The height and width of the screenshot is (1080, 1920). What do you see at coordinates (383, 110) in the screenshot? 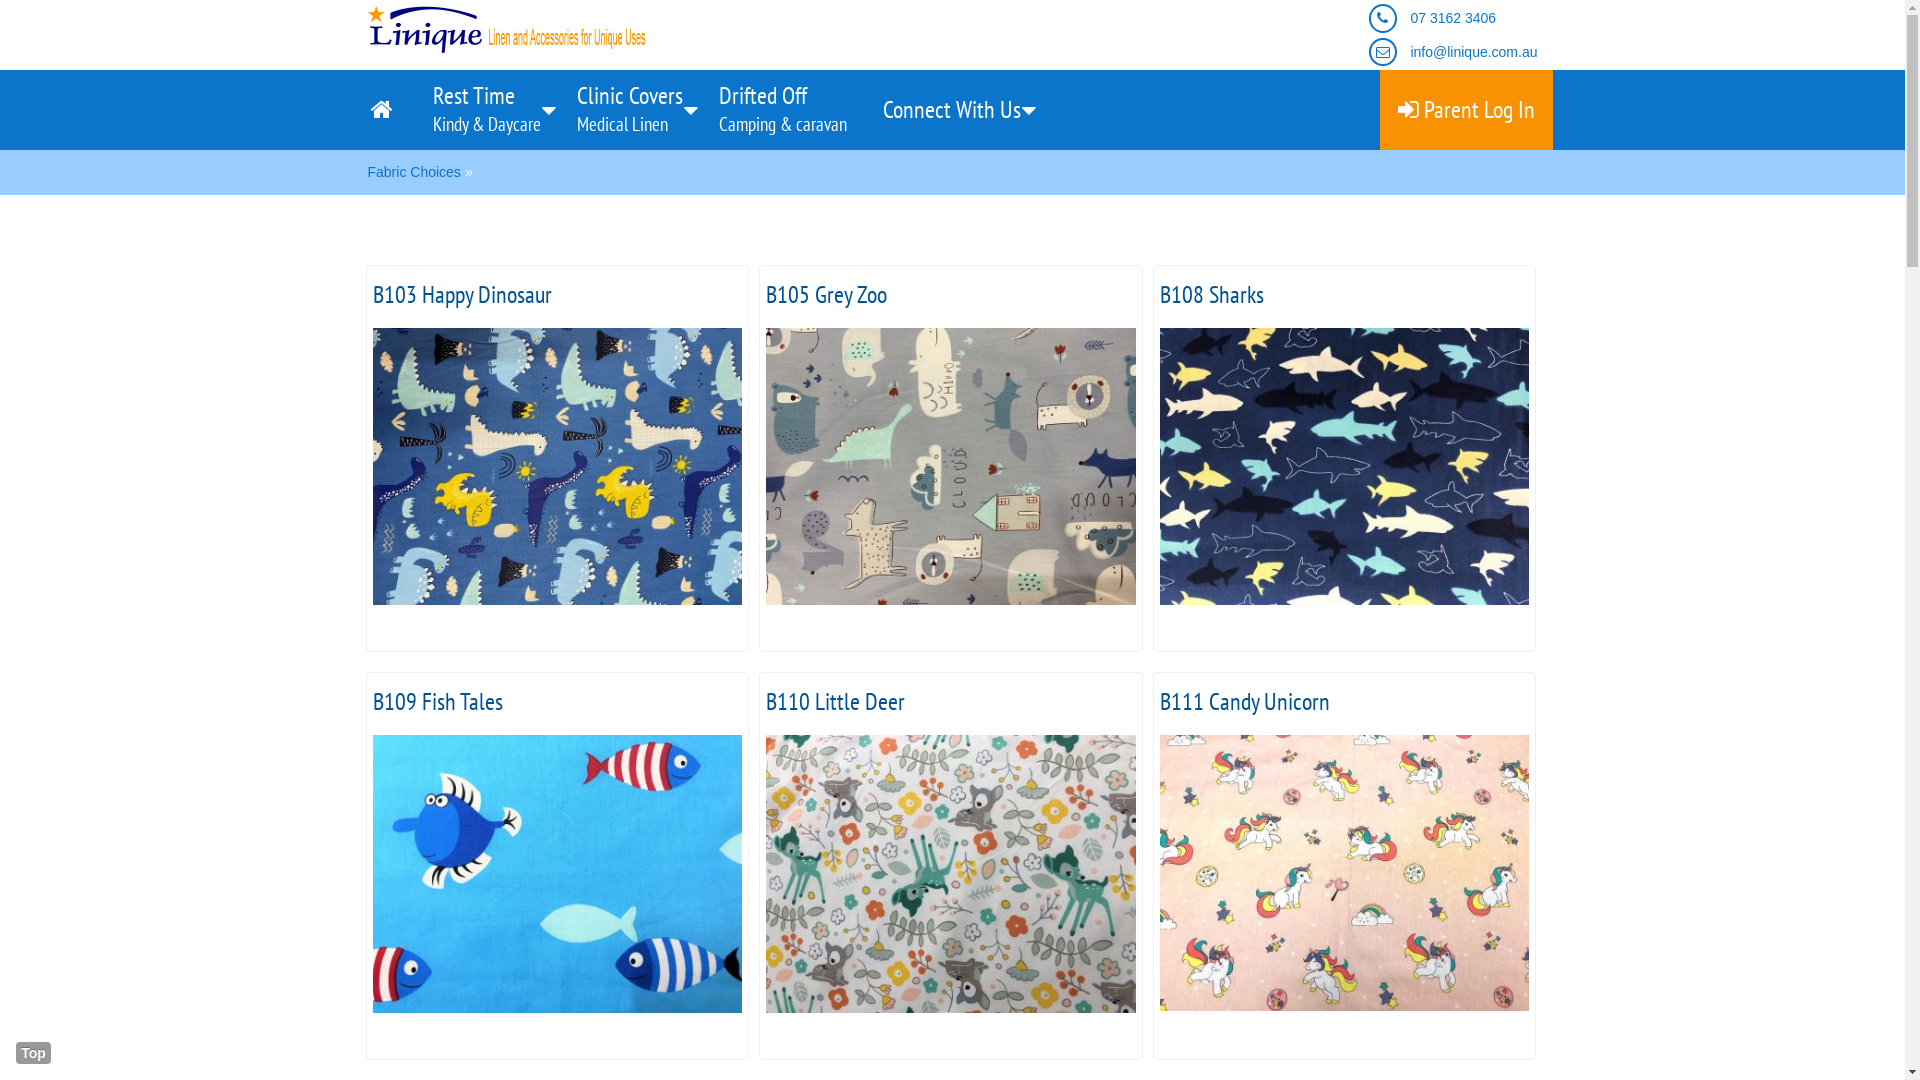
I see `Home` at bounding box center [383, 110].